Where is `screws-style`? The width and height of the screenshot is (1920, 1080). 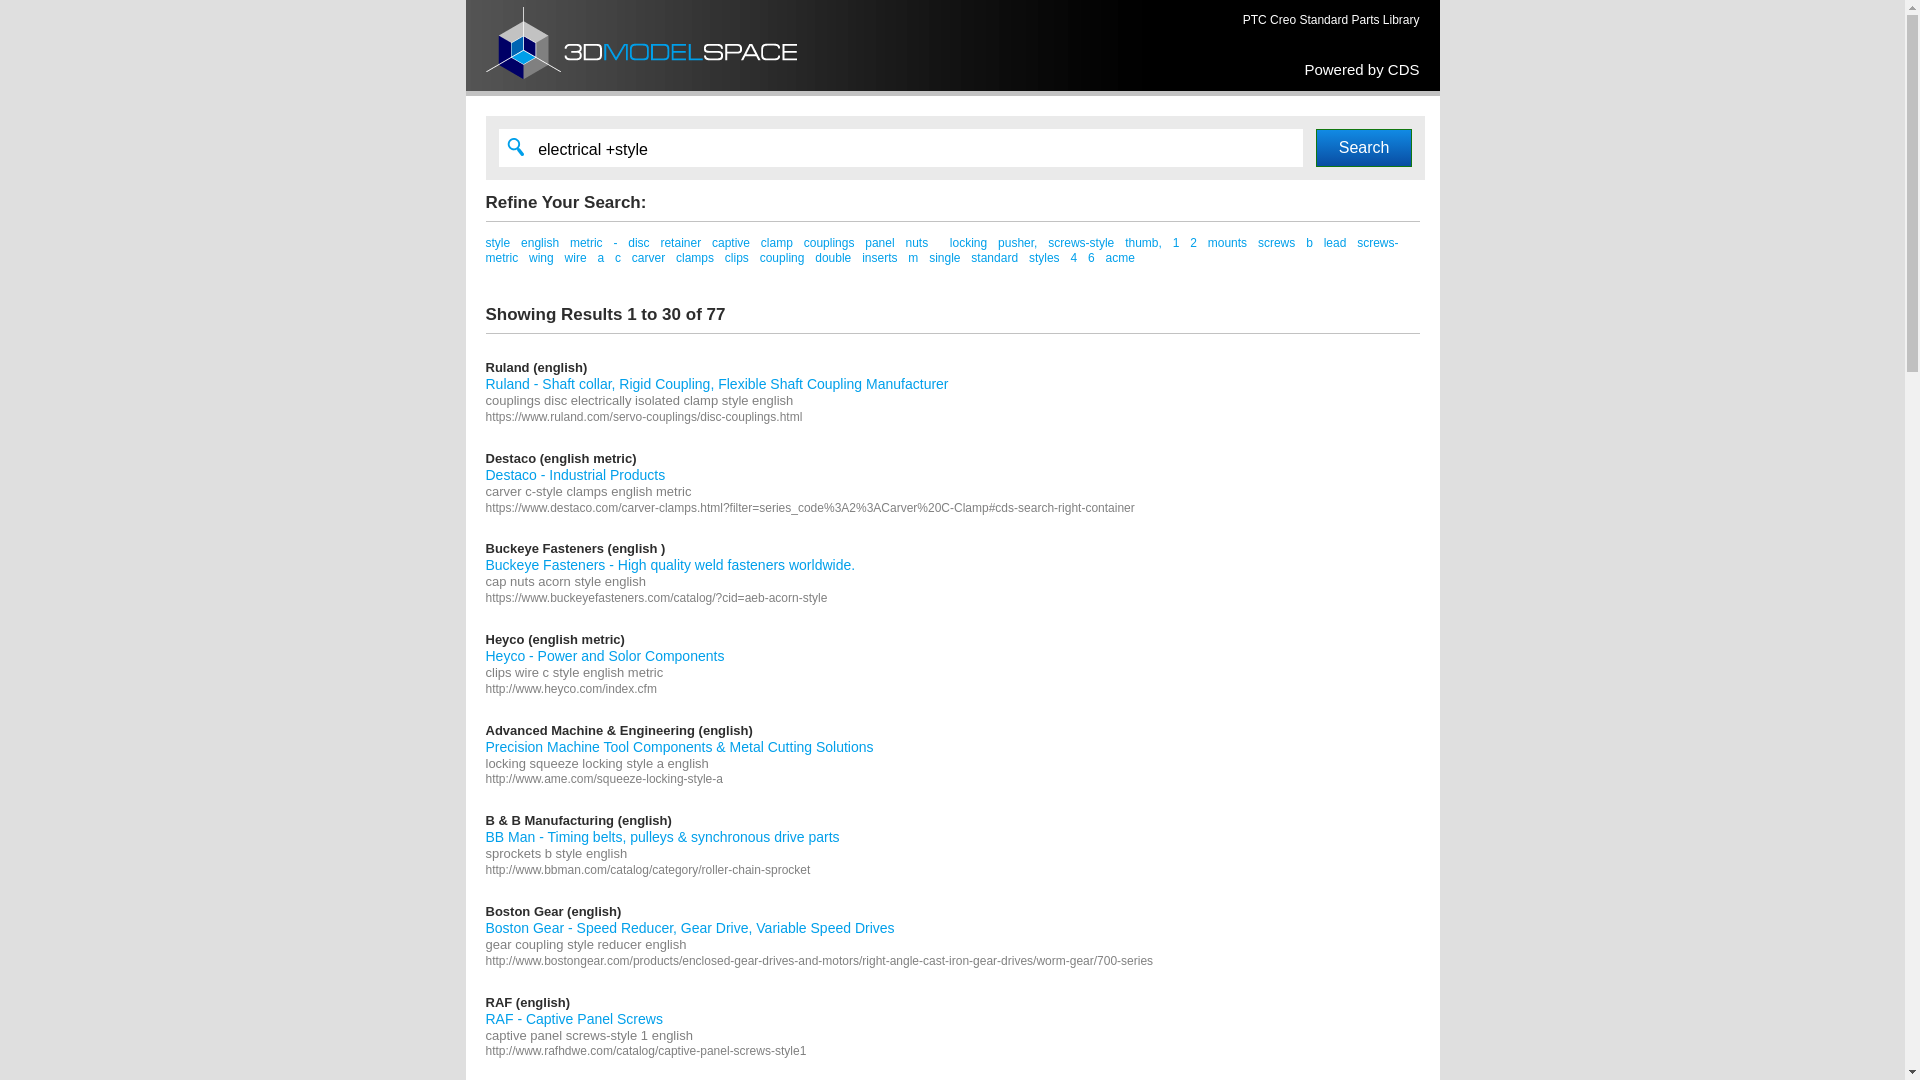 screws-style is located at coordinates (1081, 243).